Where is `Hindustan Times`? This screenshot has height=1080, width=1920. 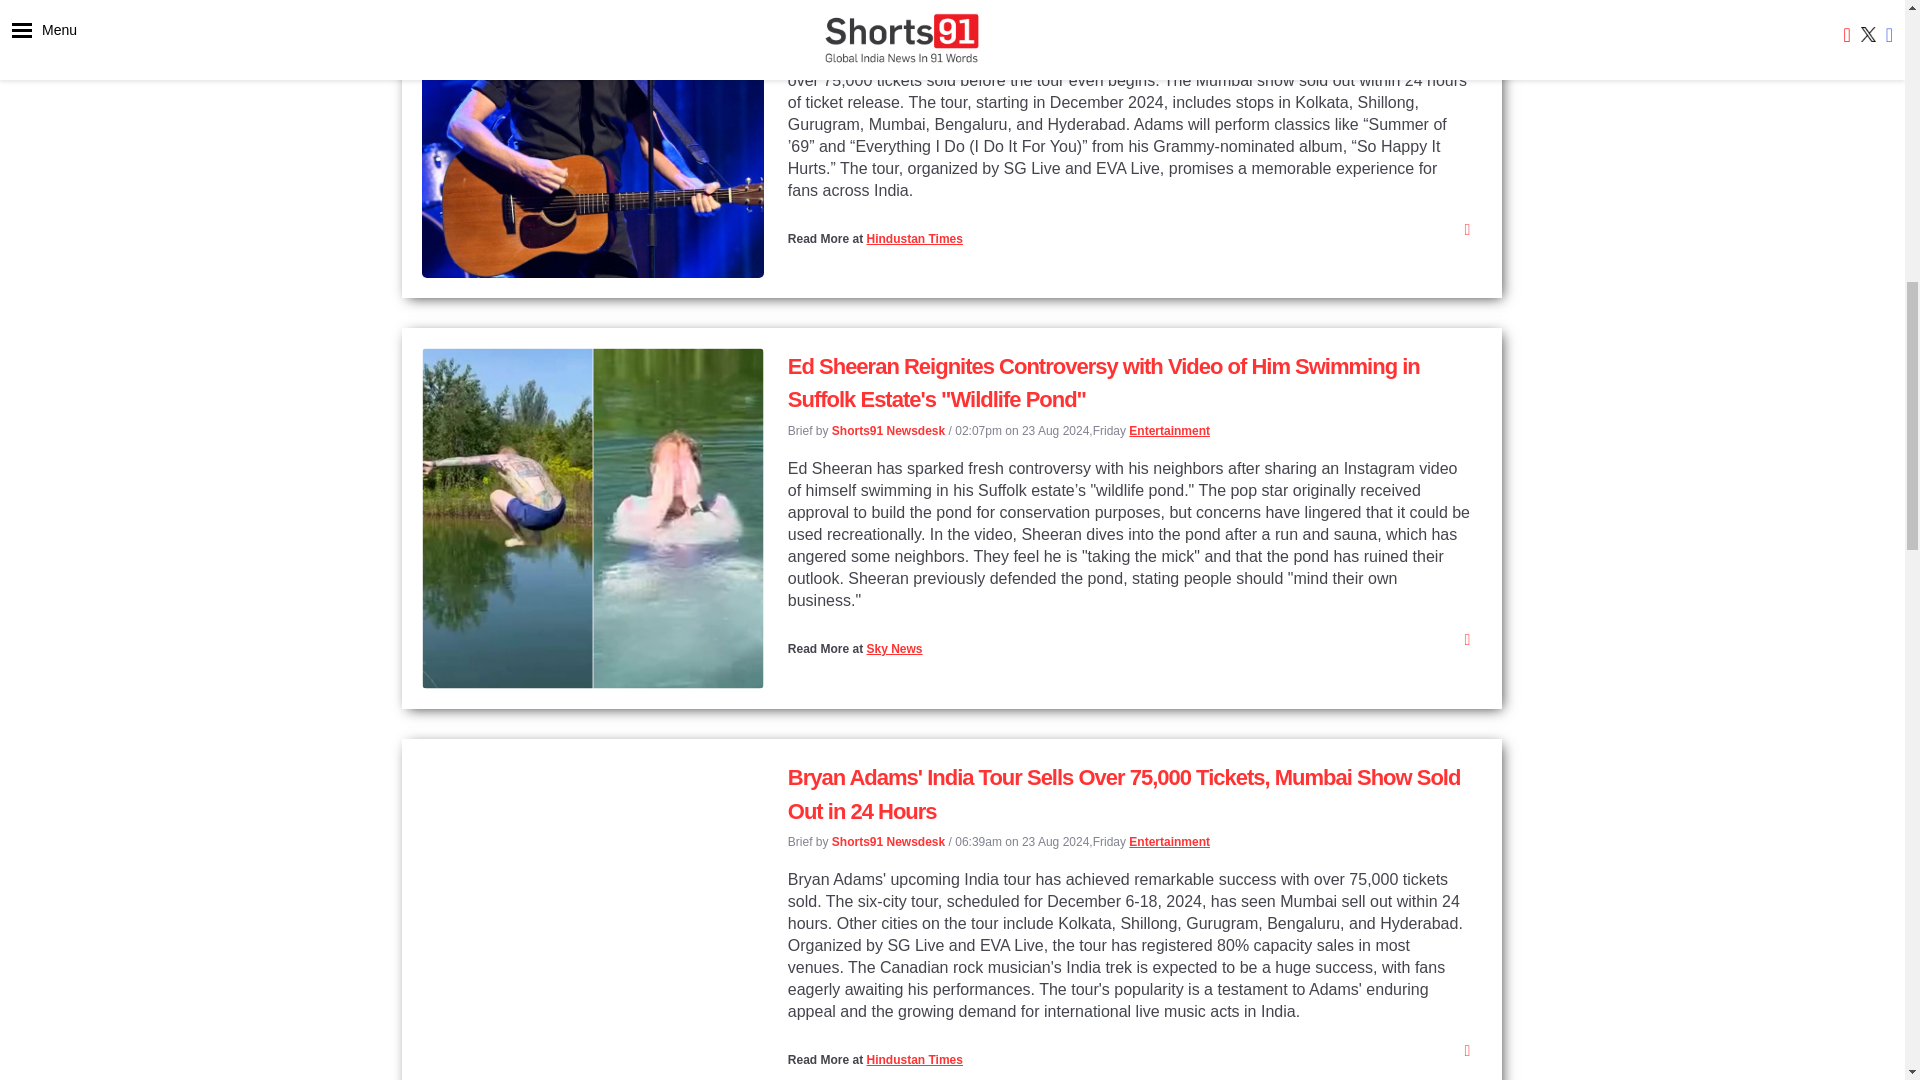 Hindustan Times is located at coordinates (913, 239).